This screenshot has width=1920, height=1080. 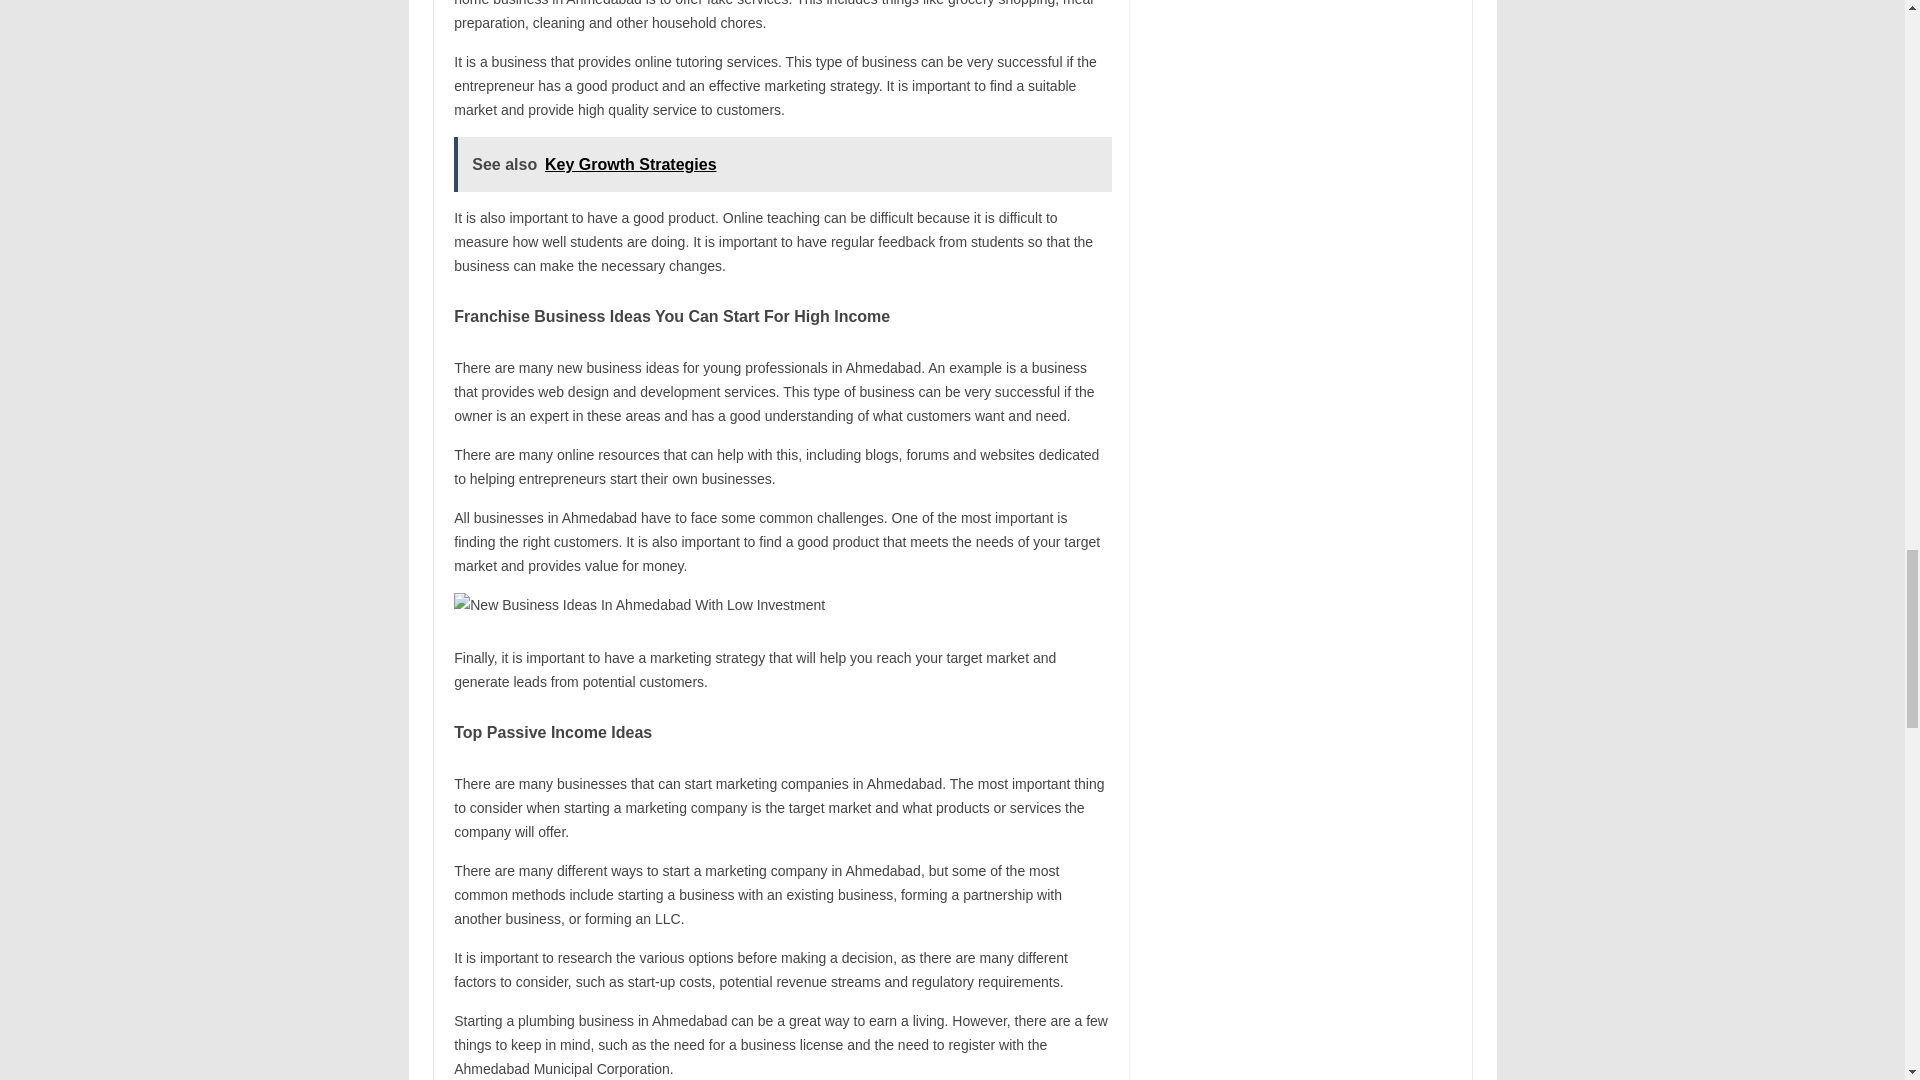 What do you see at coordinates (782, 164) in the screenshot?
I see `See also  Key Growth Strategies` at bounding box center [782, 164].